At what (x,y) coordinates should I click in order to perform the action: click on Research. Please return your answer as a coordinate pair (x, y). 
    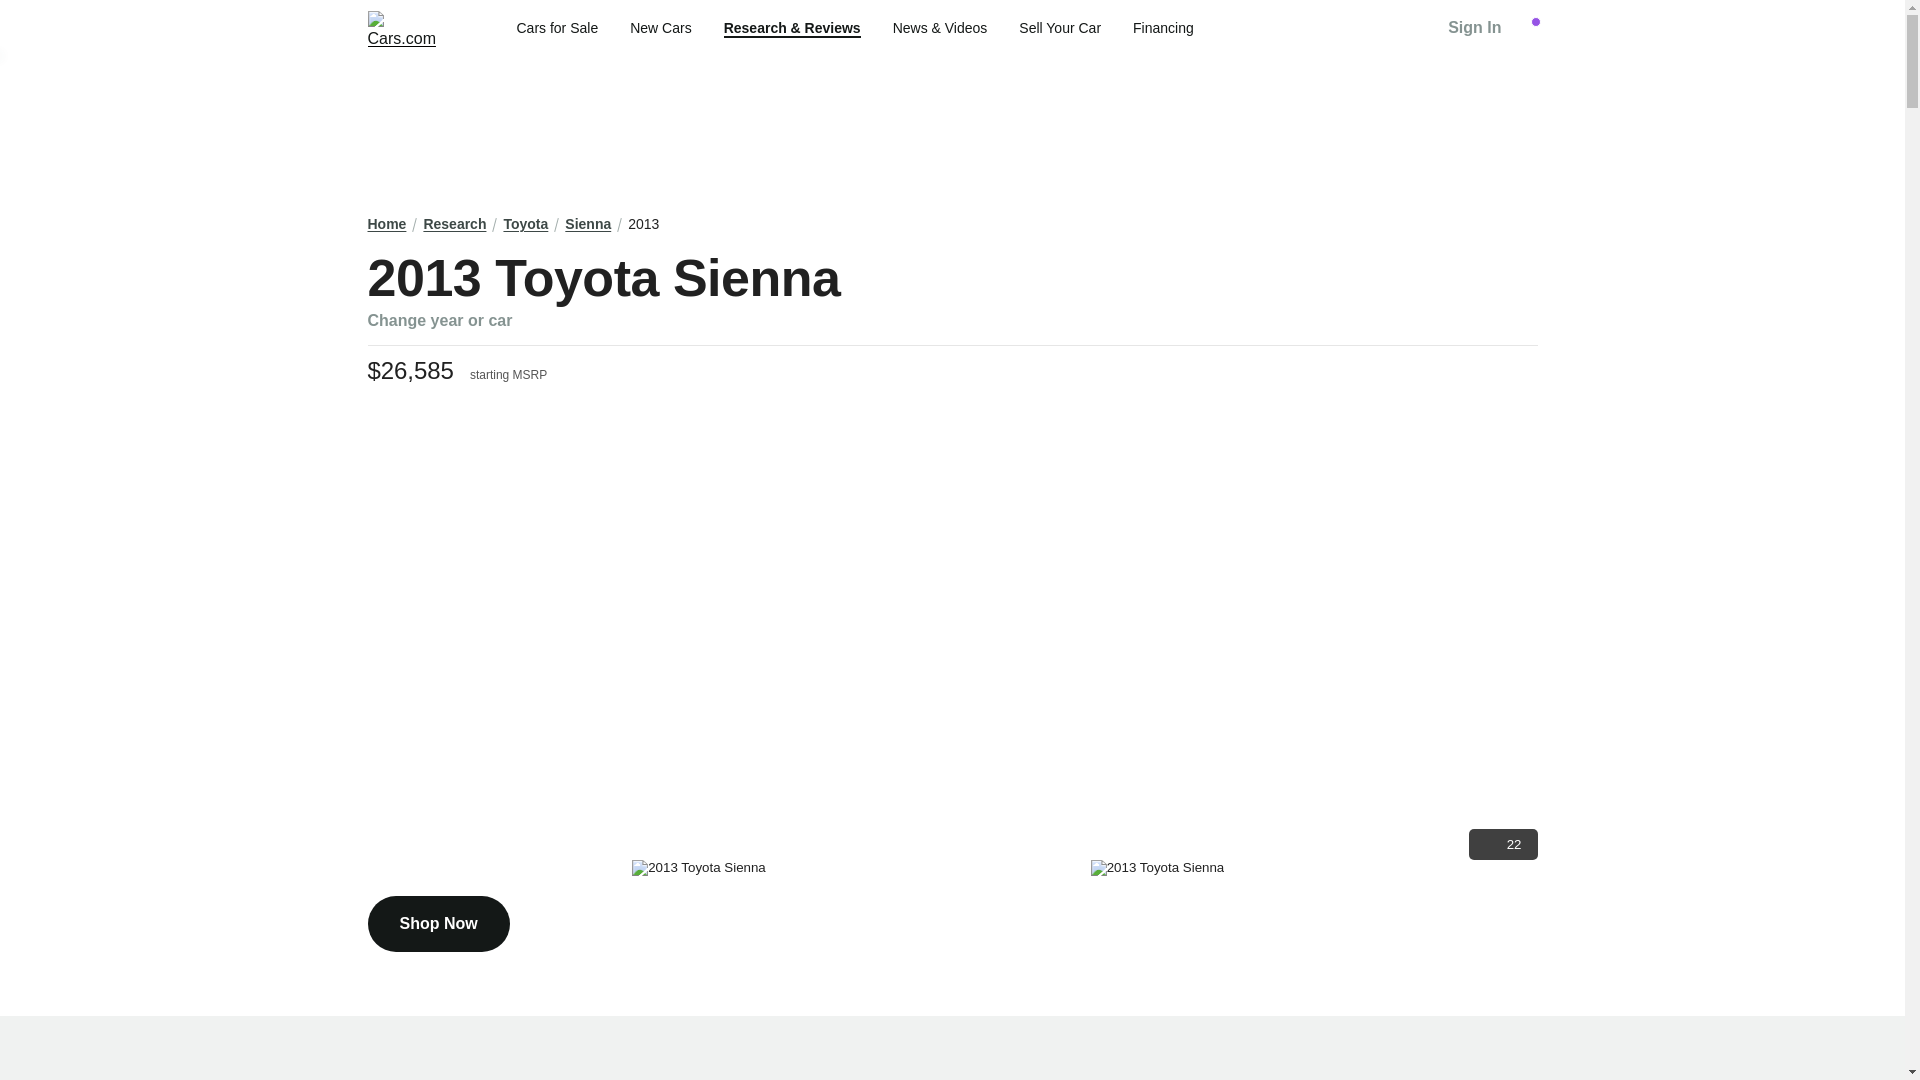
    Looking at the image, I should click on (454, 224).